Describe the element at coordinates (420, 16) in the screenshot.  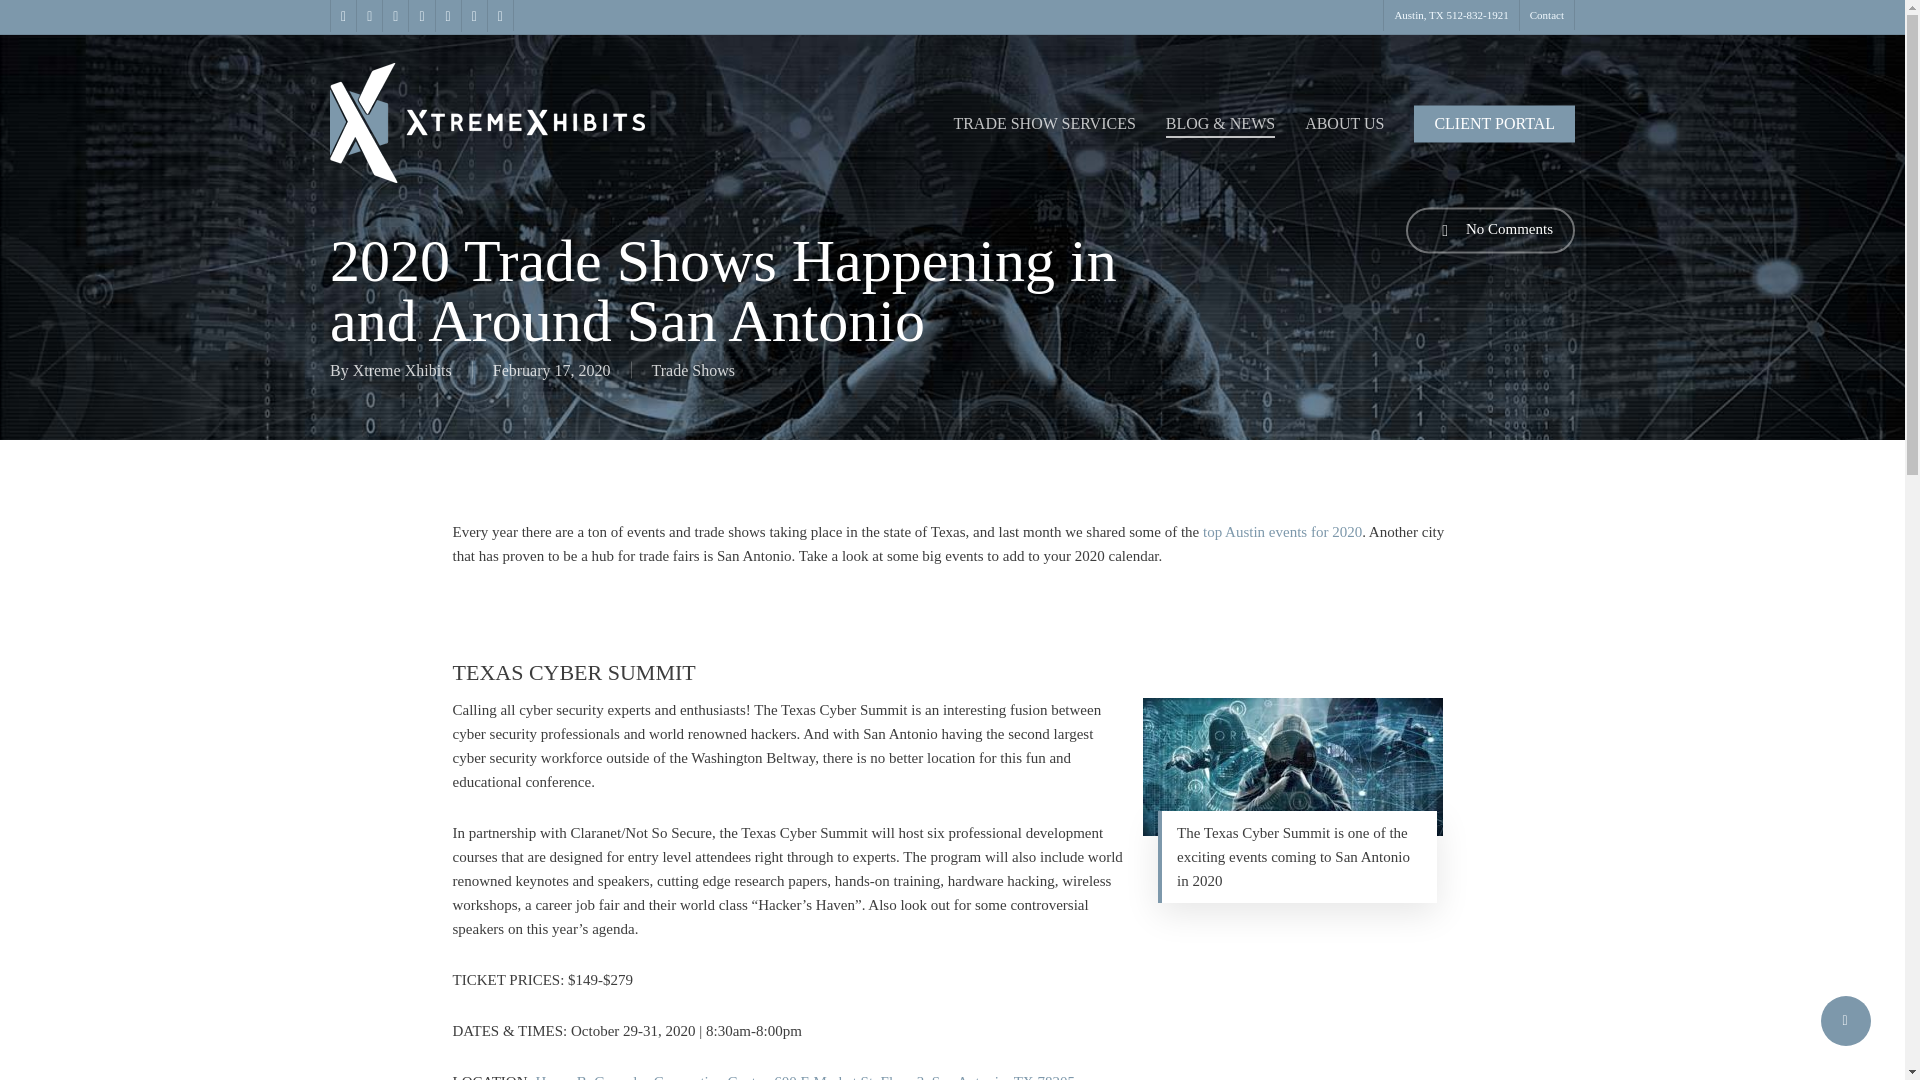
I see `linkedin` at that location.